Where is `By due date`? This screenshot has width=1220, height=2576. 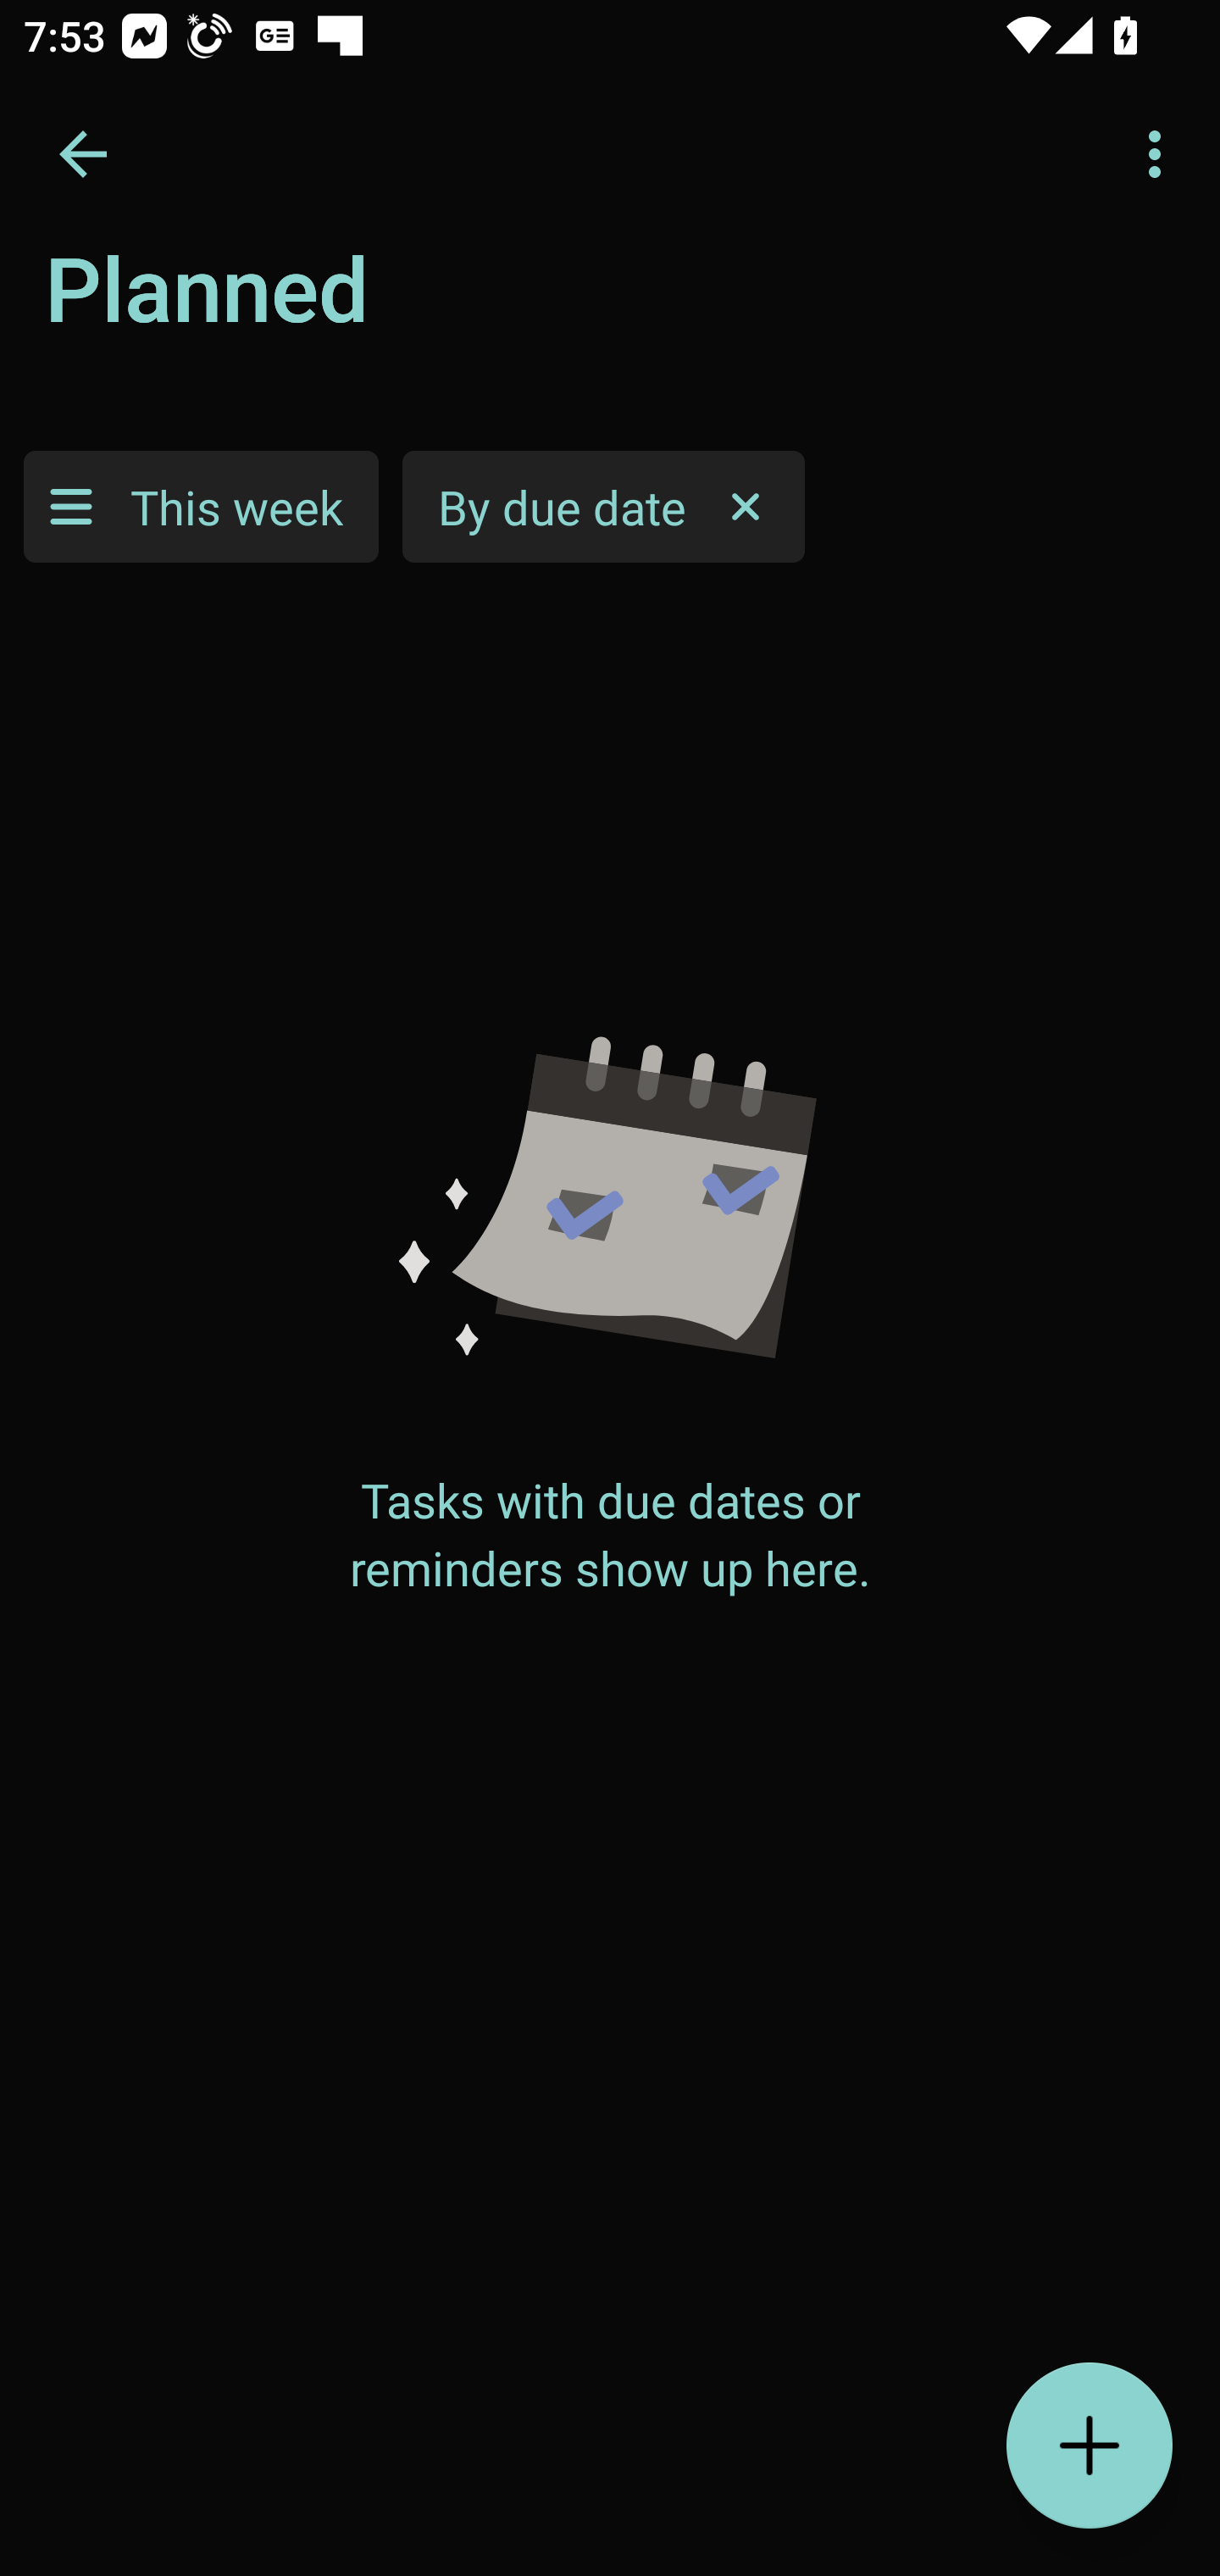 By due date is located at coordinates (603, 506).